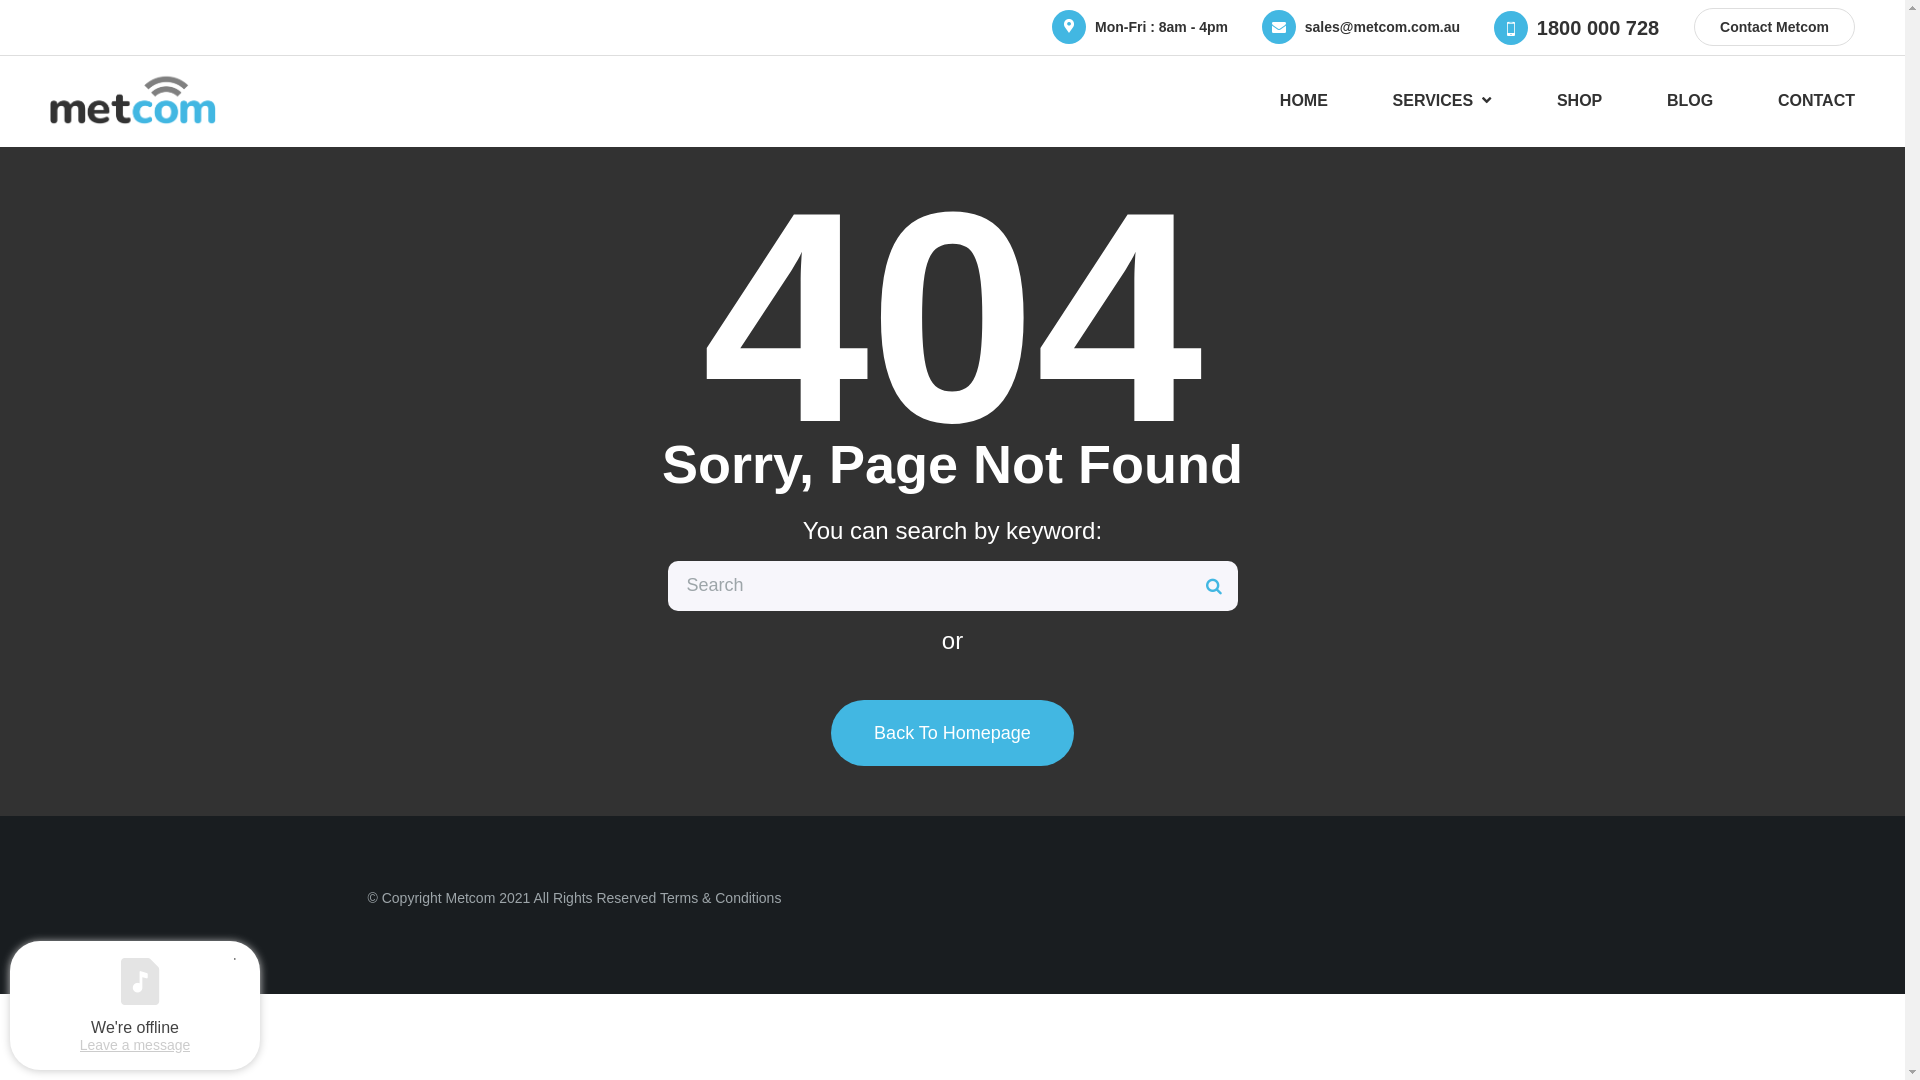  Describe the element at coordinates (1690, 101) in the screenshot. I see `BLOG` at that location.